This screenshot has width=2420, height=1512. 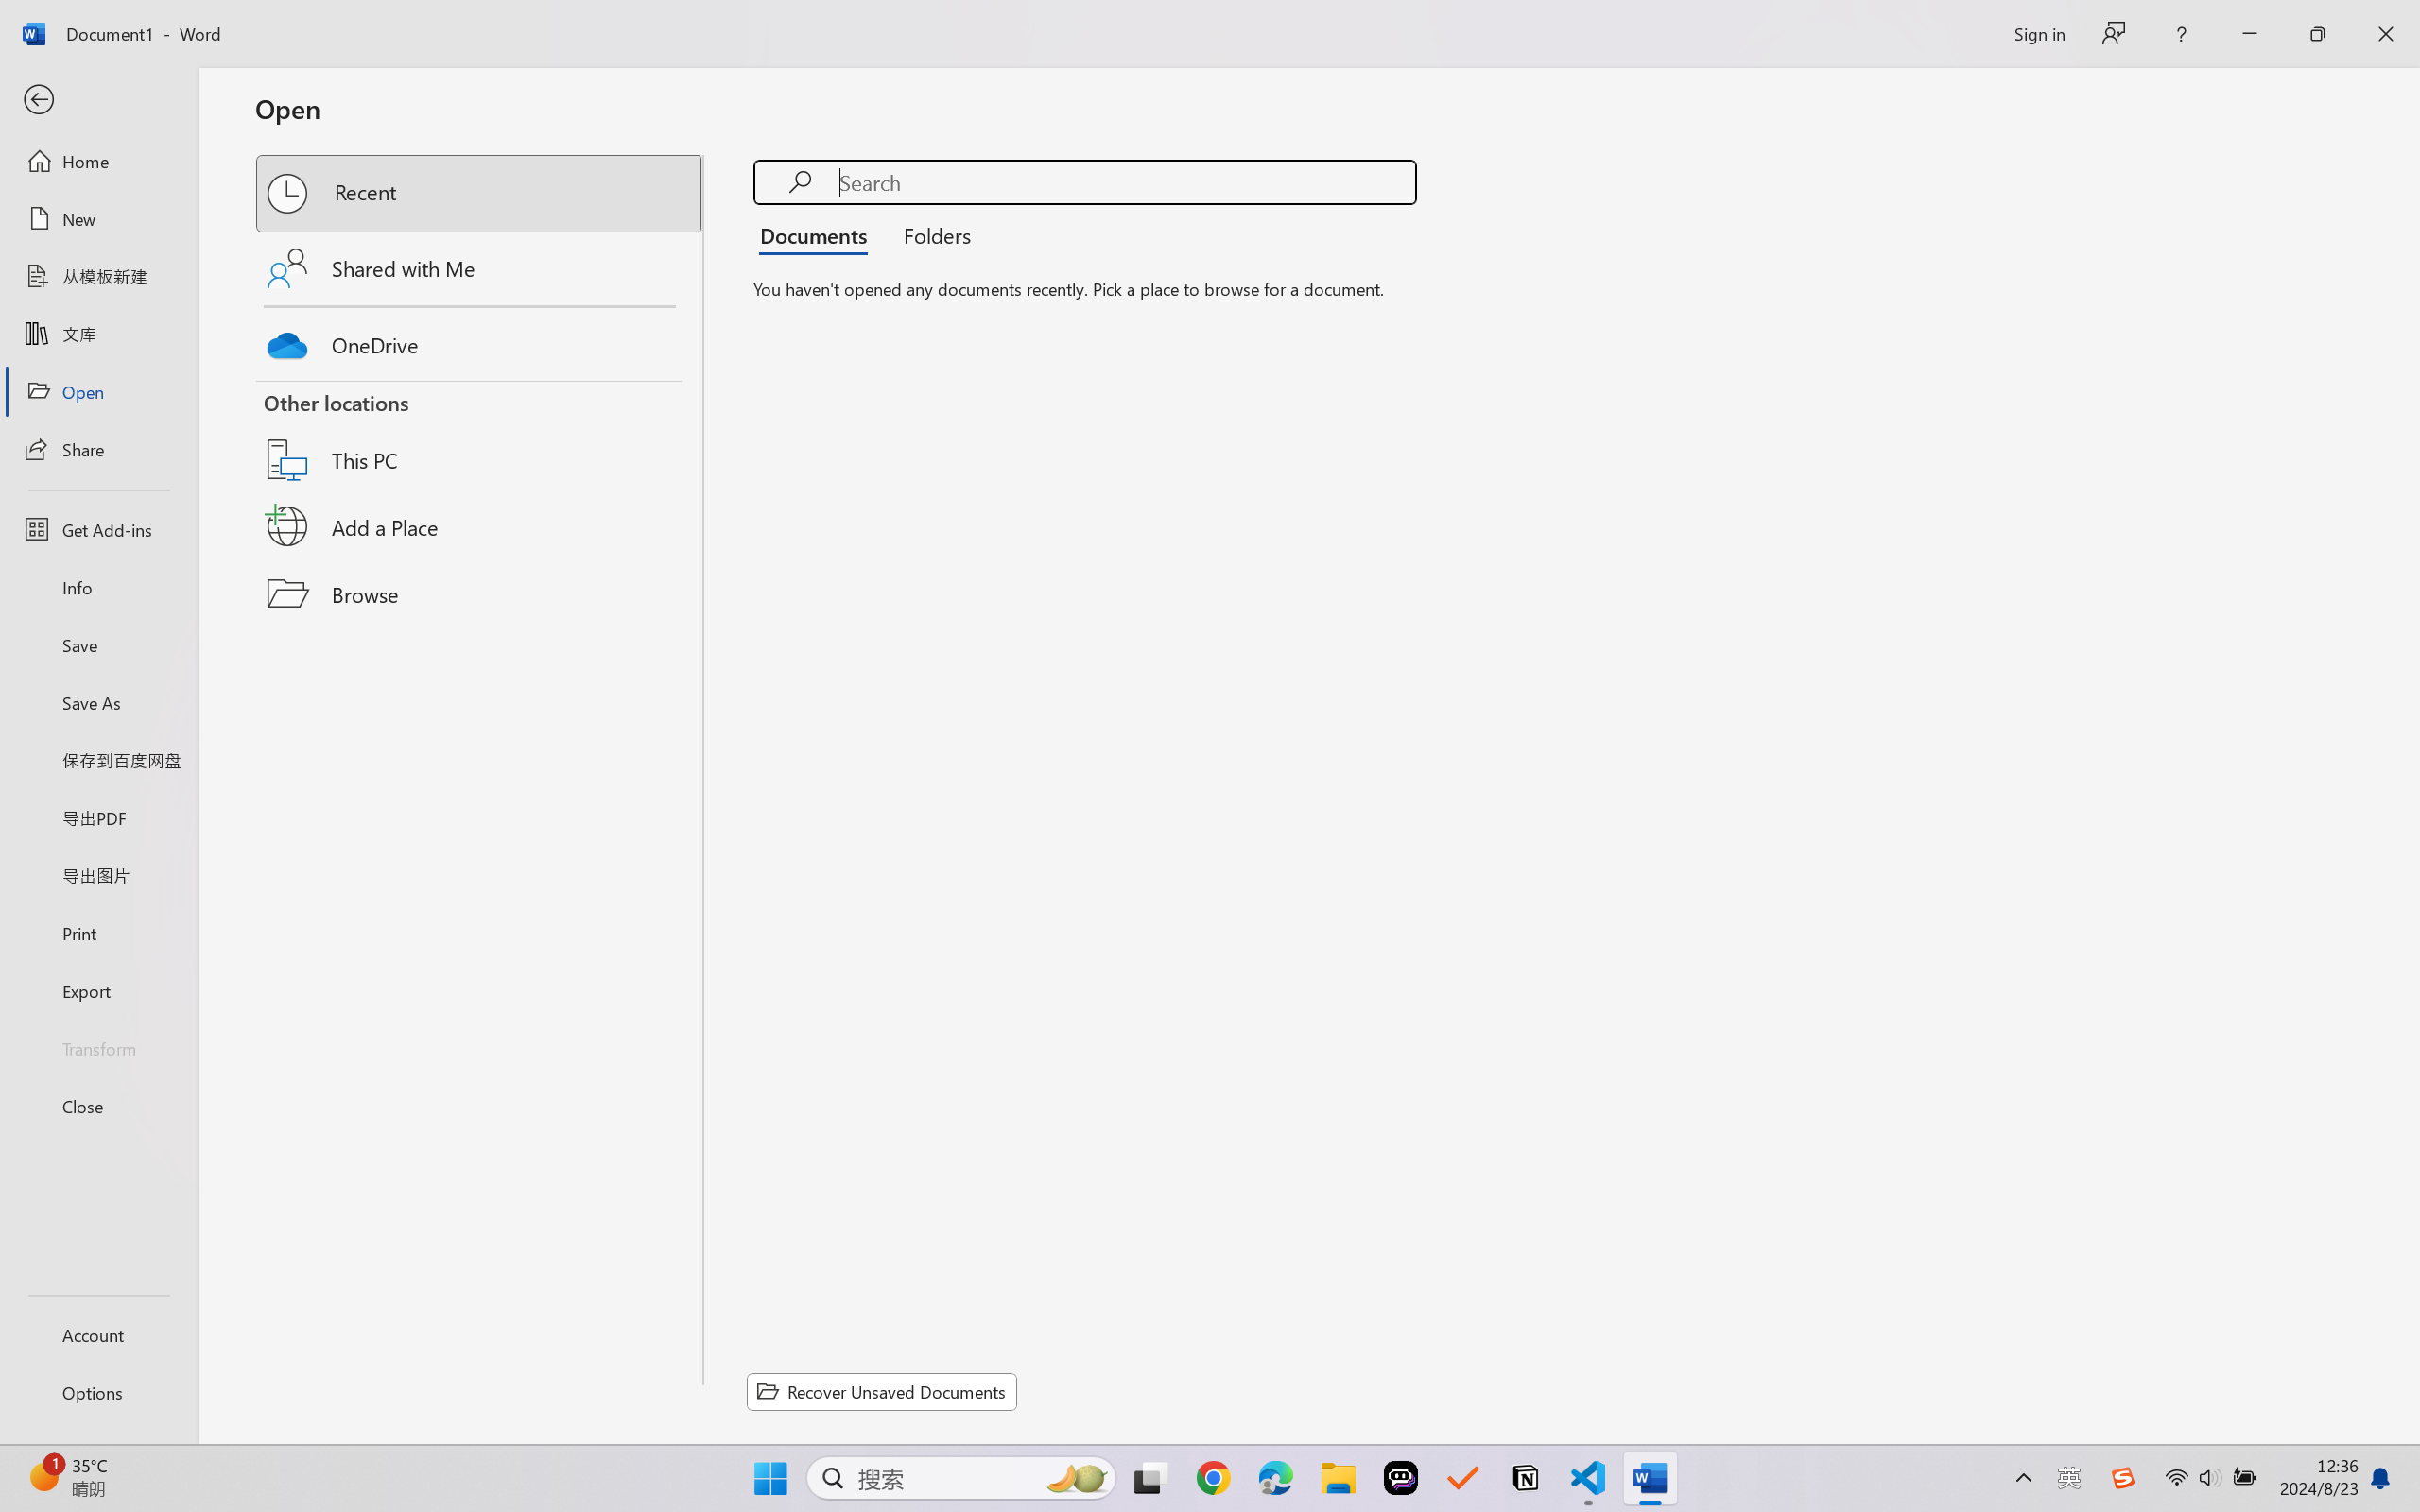 What do you see at coordinates (931, 234) in the screenshot?
I see `Folders` at bounding box center [931, 234].